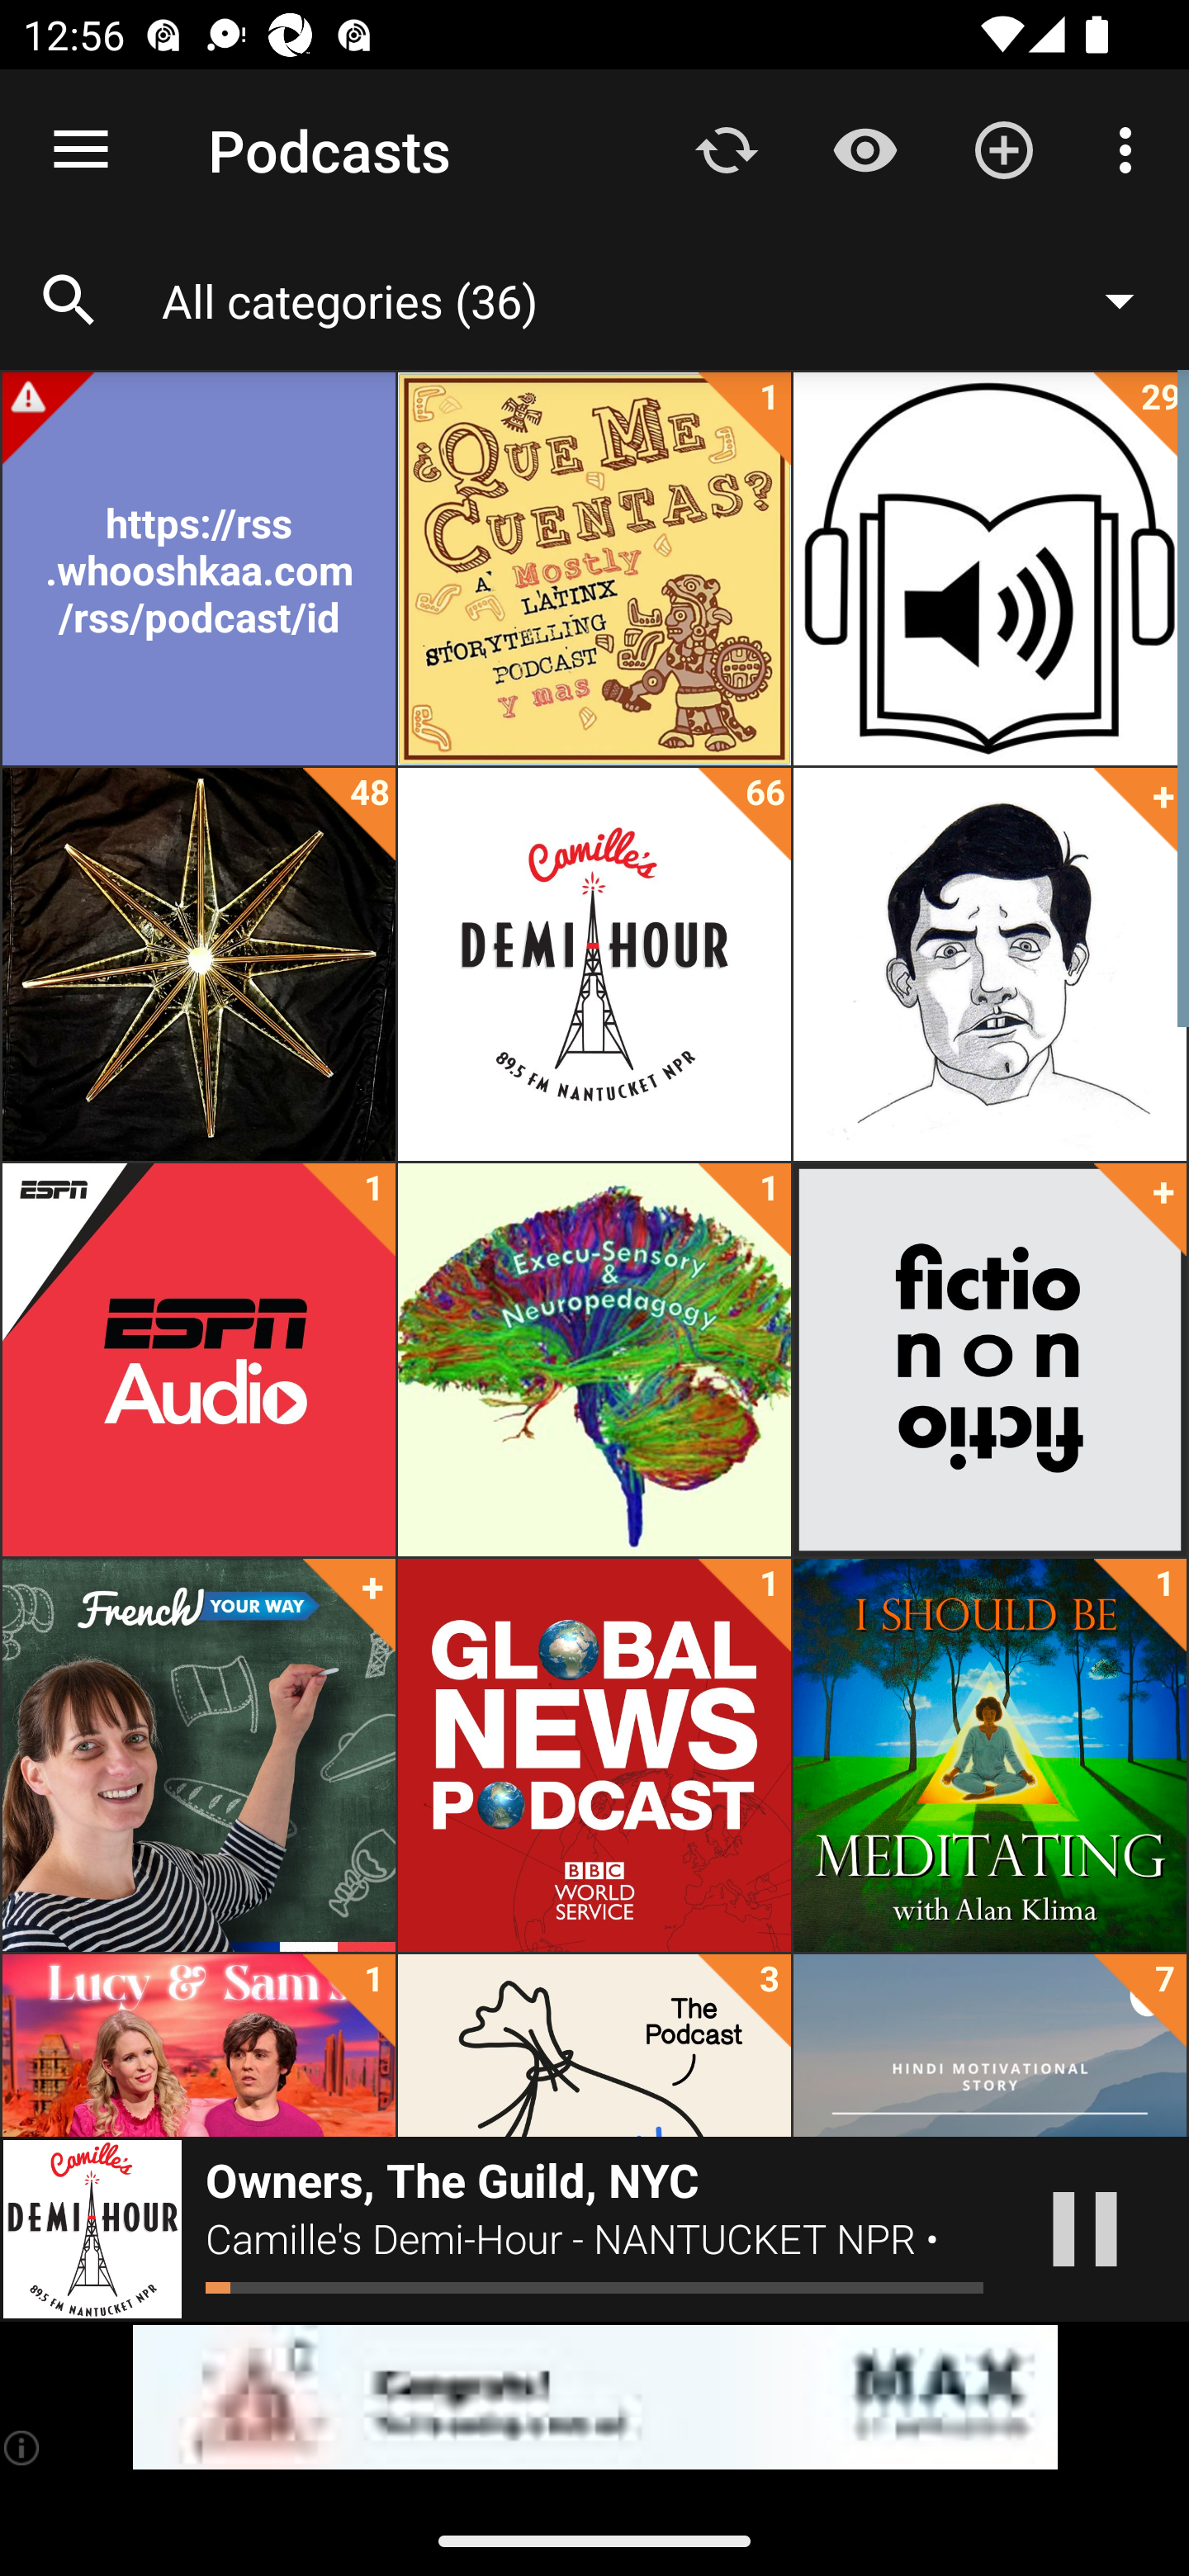 This screenshot has width=1189, height=2576. Describe the element at coordinates (989, 964) in the screenshot. I see `Cooking Issues with Dave Arnold +` at that location.